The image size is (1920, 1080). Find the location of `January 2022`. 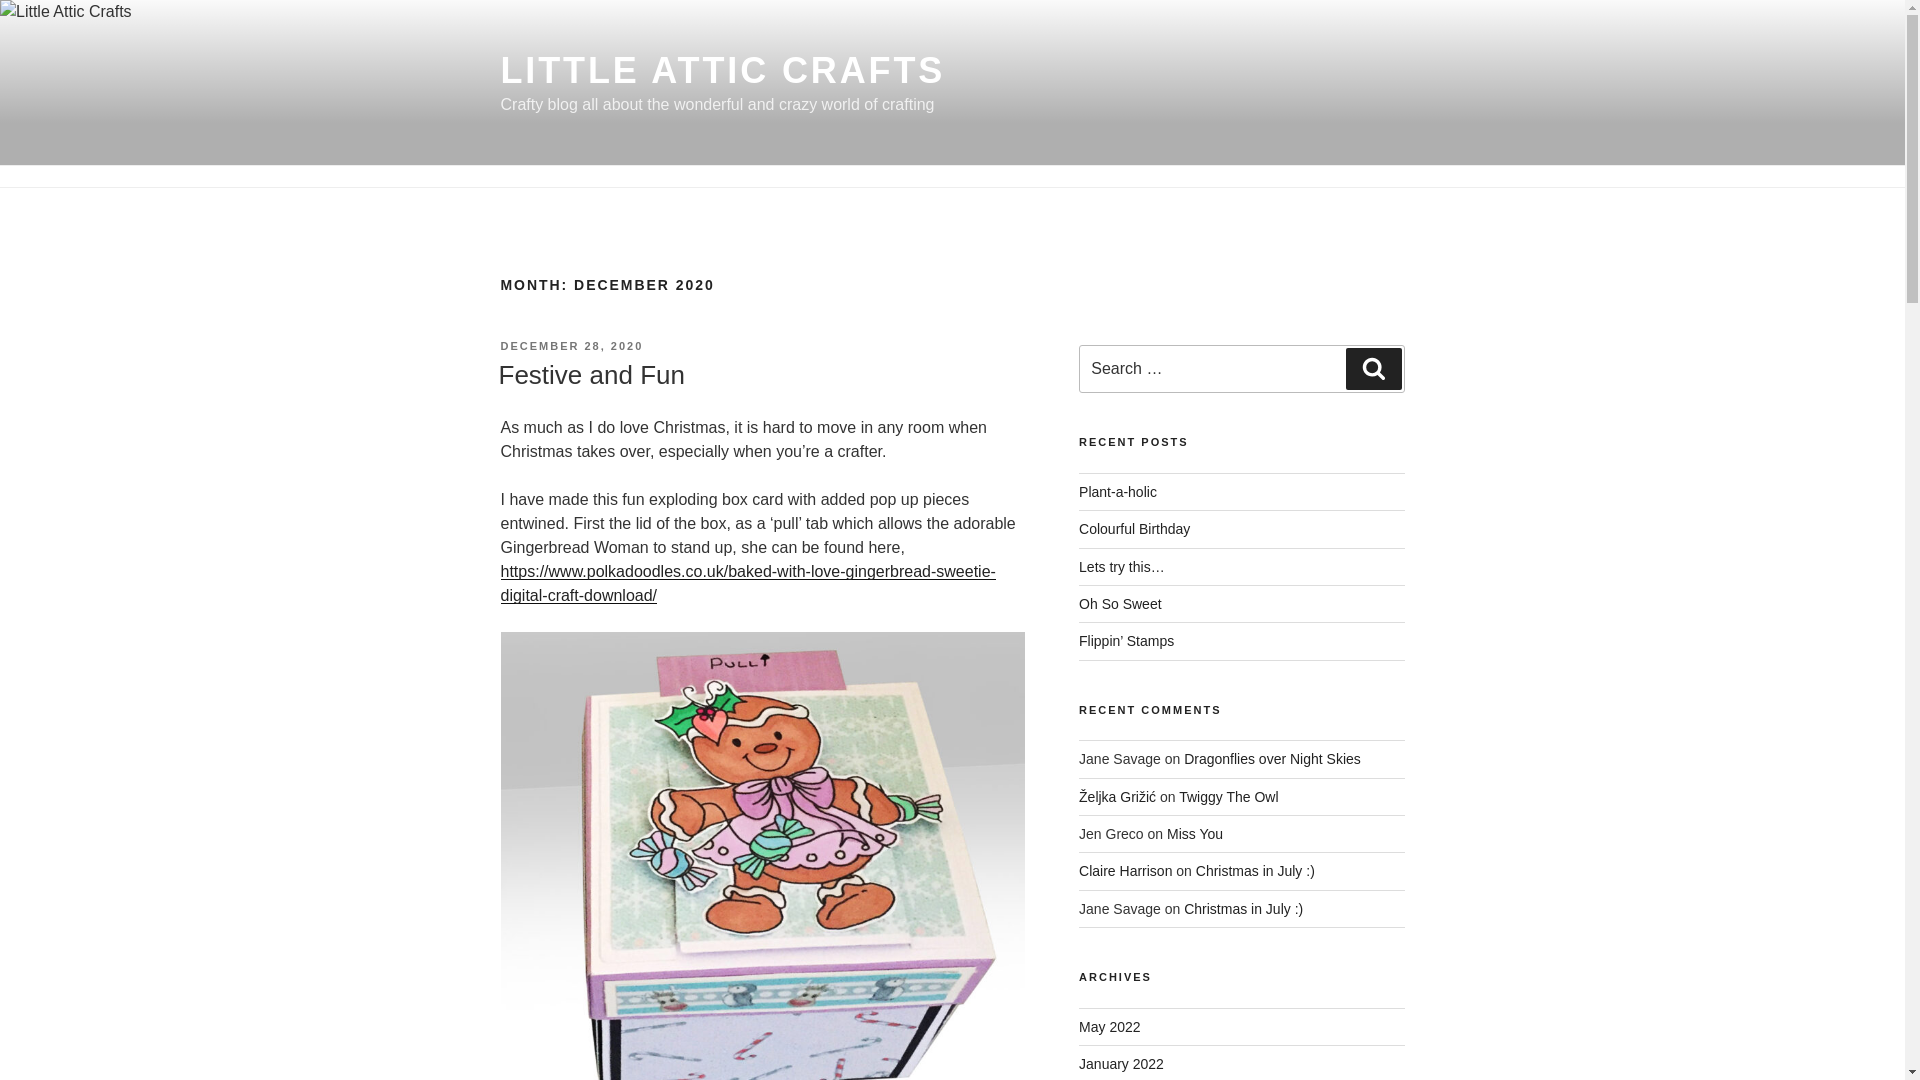

January 2022 is located at coordinates (1121, 1064).